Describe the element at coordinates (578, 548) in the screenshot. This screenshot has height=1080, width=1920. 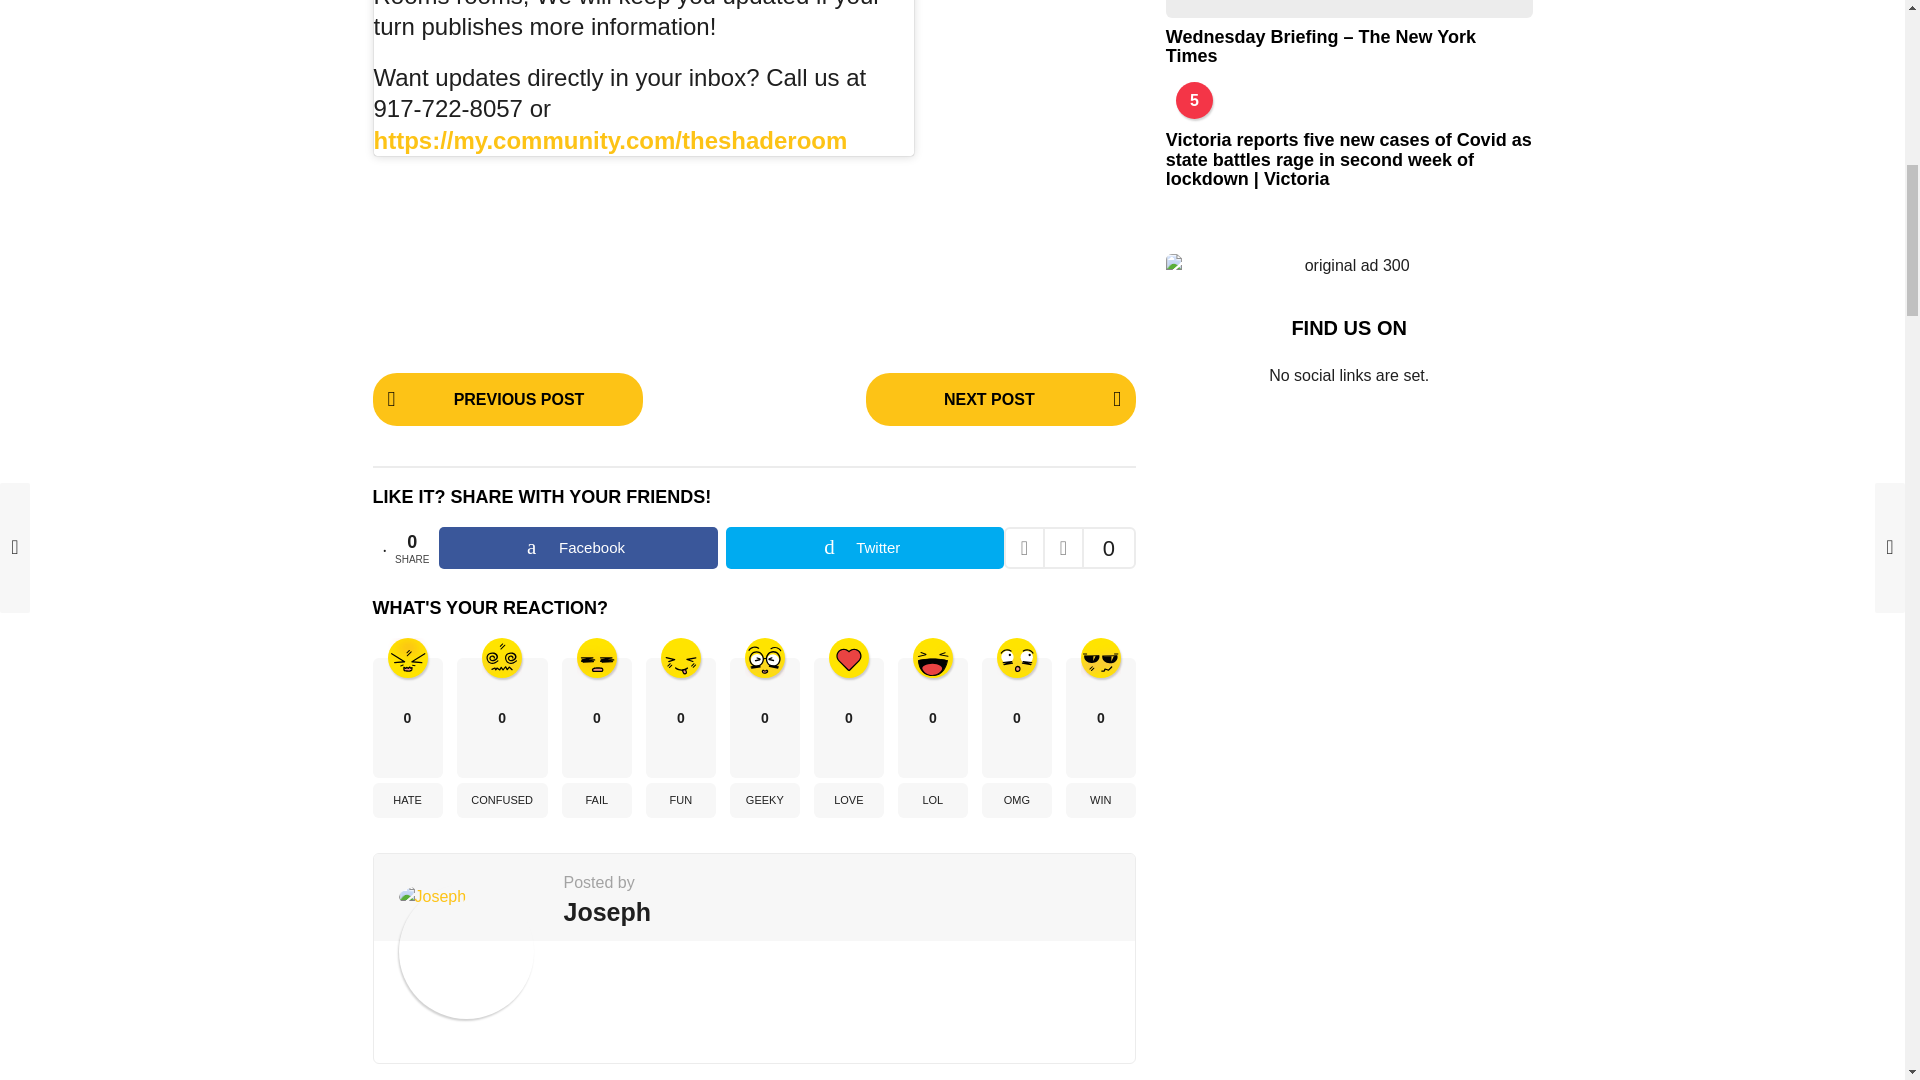
I see `Facebook` at that location.